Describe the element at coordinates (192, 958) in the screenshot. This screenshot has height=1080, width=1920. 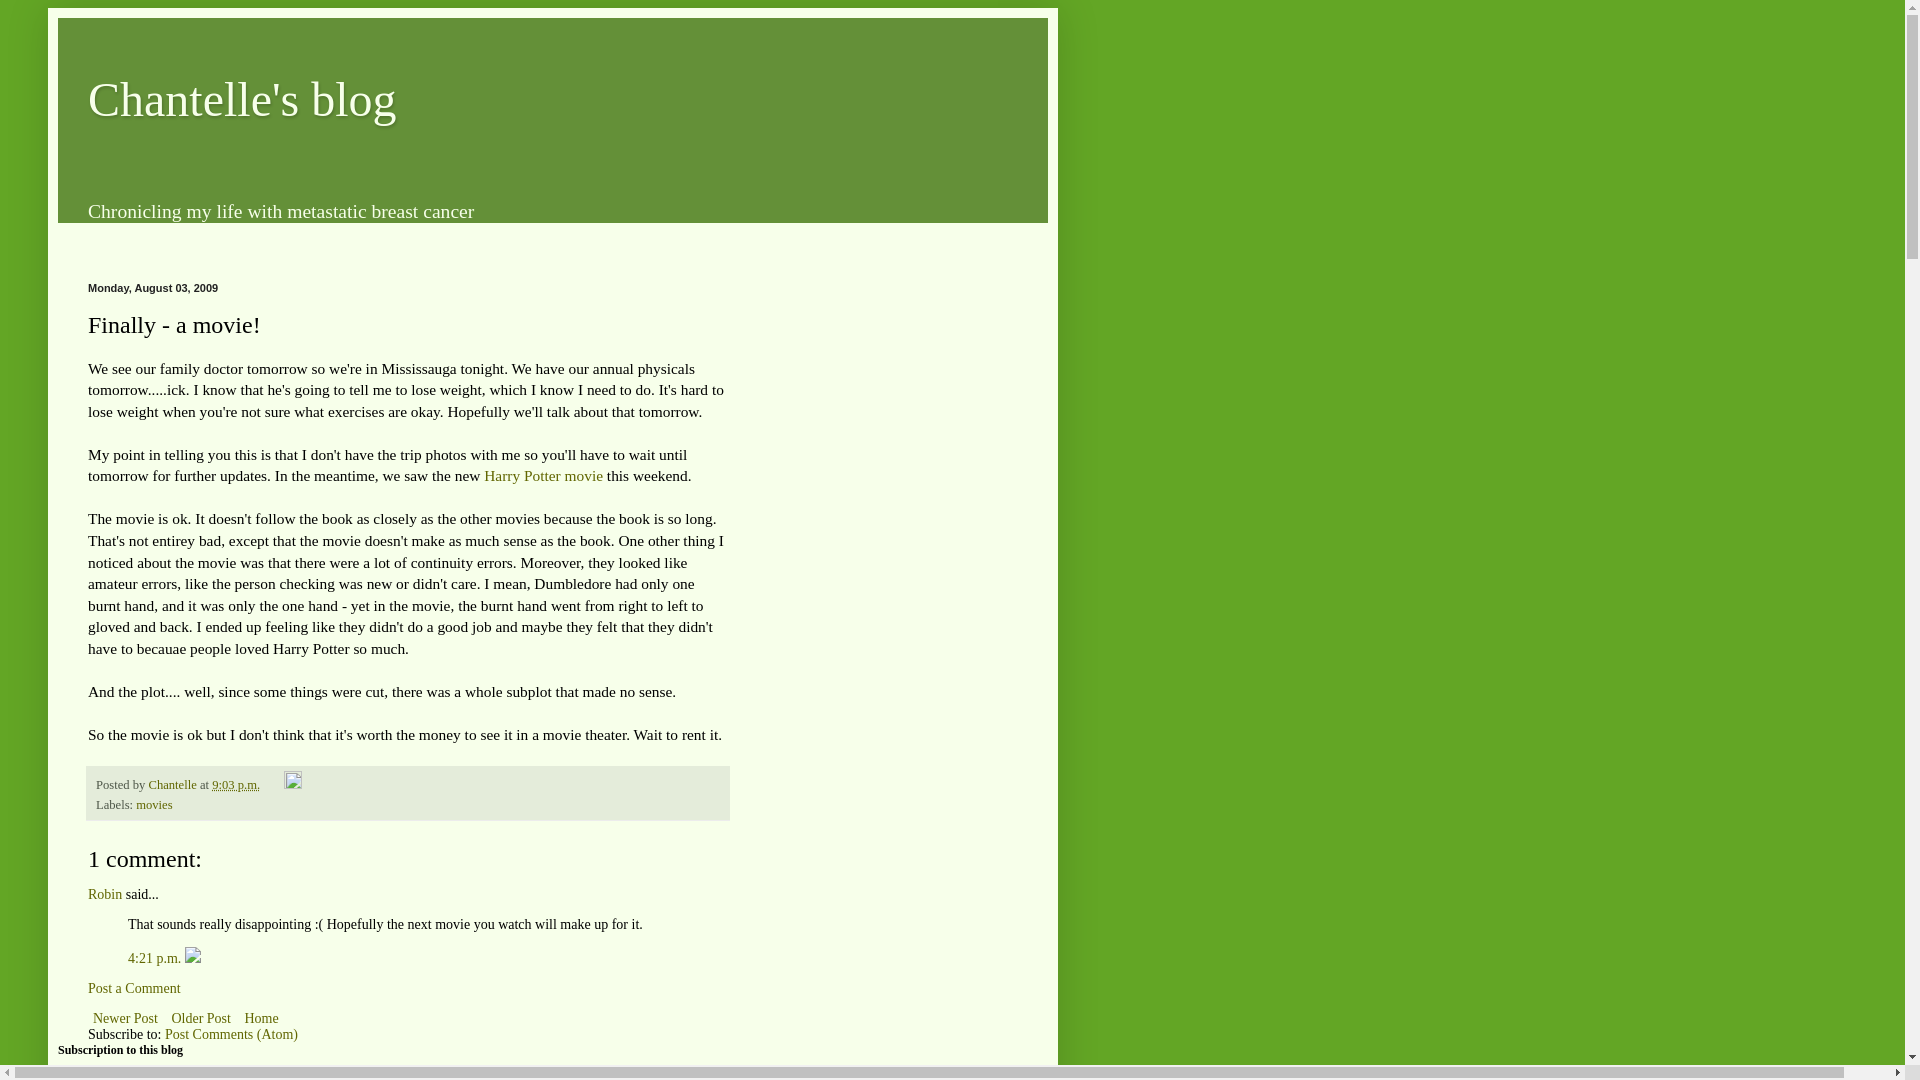
I see `Delete Comment` at that location.